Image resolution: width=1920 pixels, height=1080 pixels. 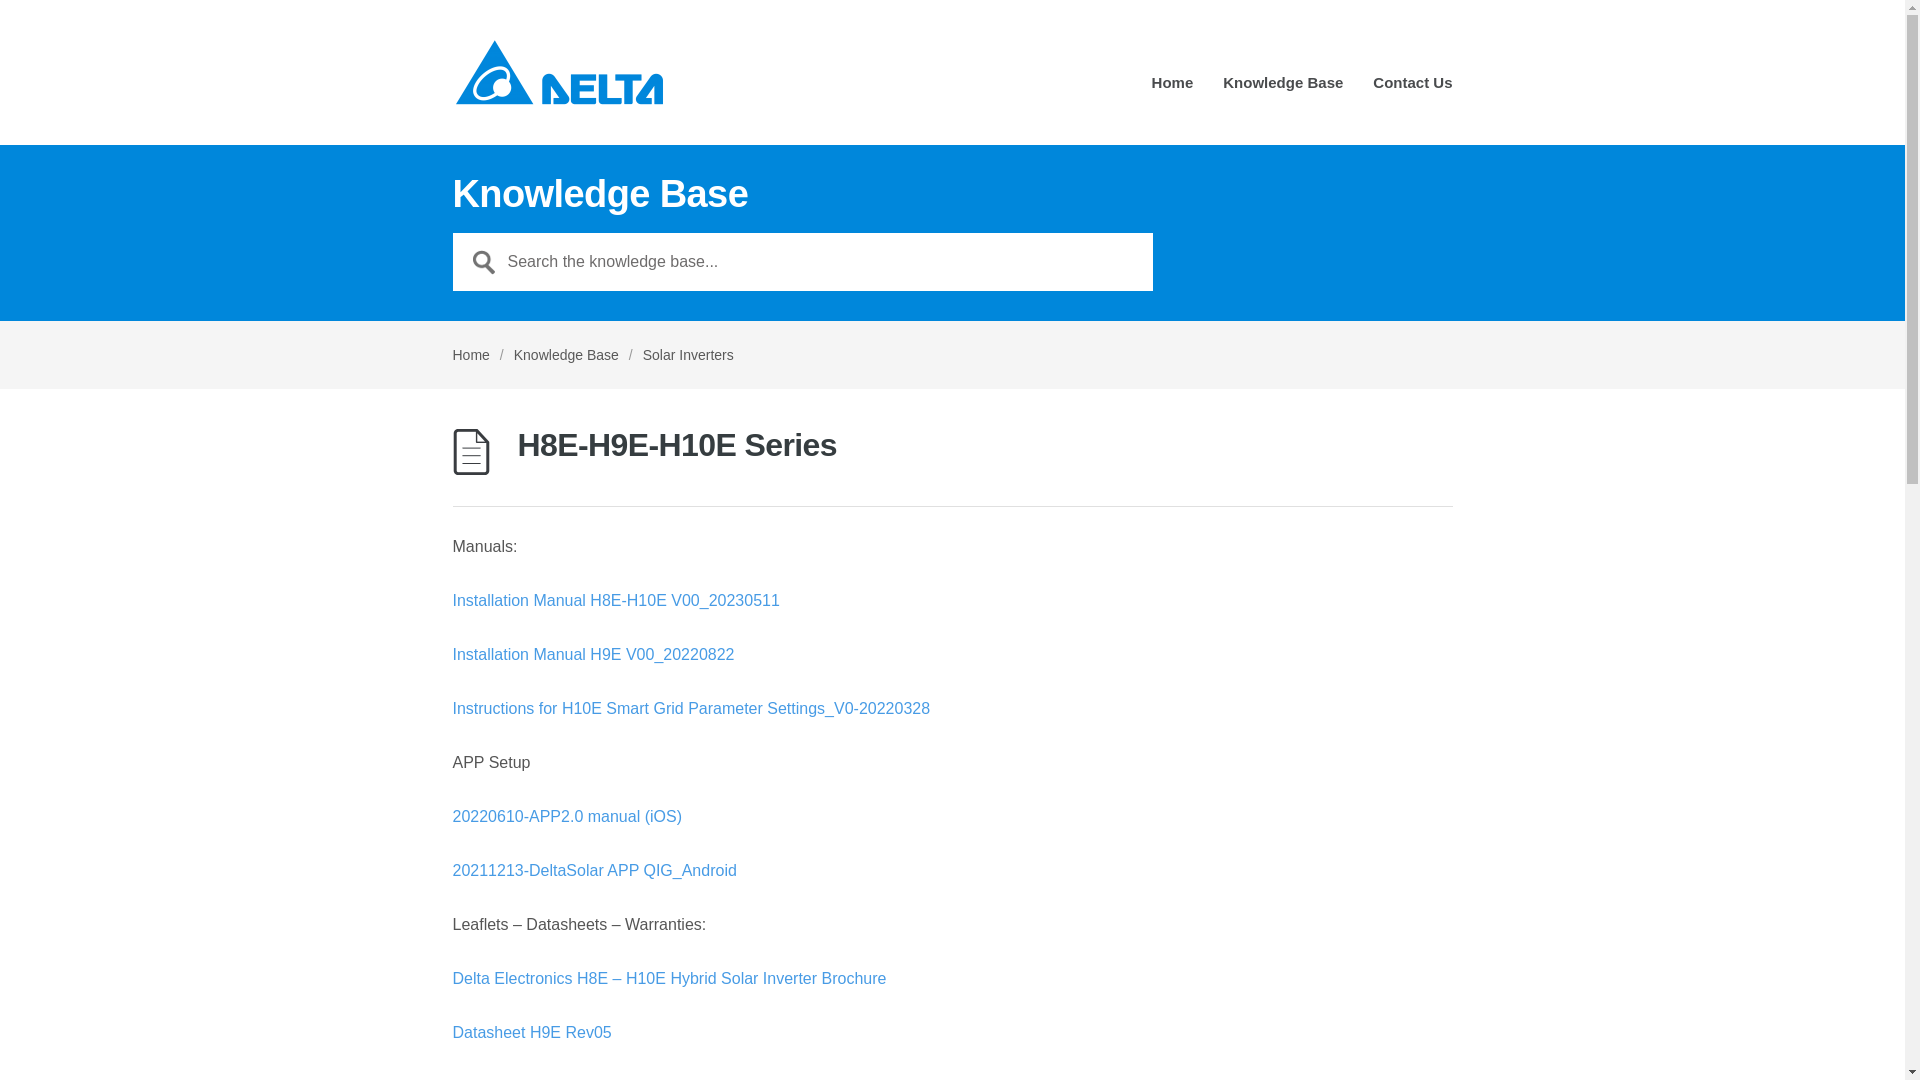 What do you see at coordinates (558, 72) in the screenshot?
I see `Delta Support` at bounding box center [558, 72].